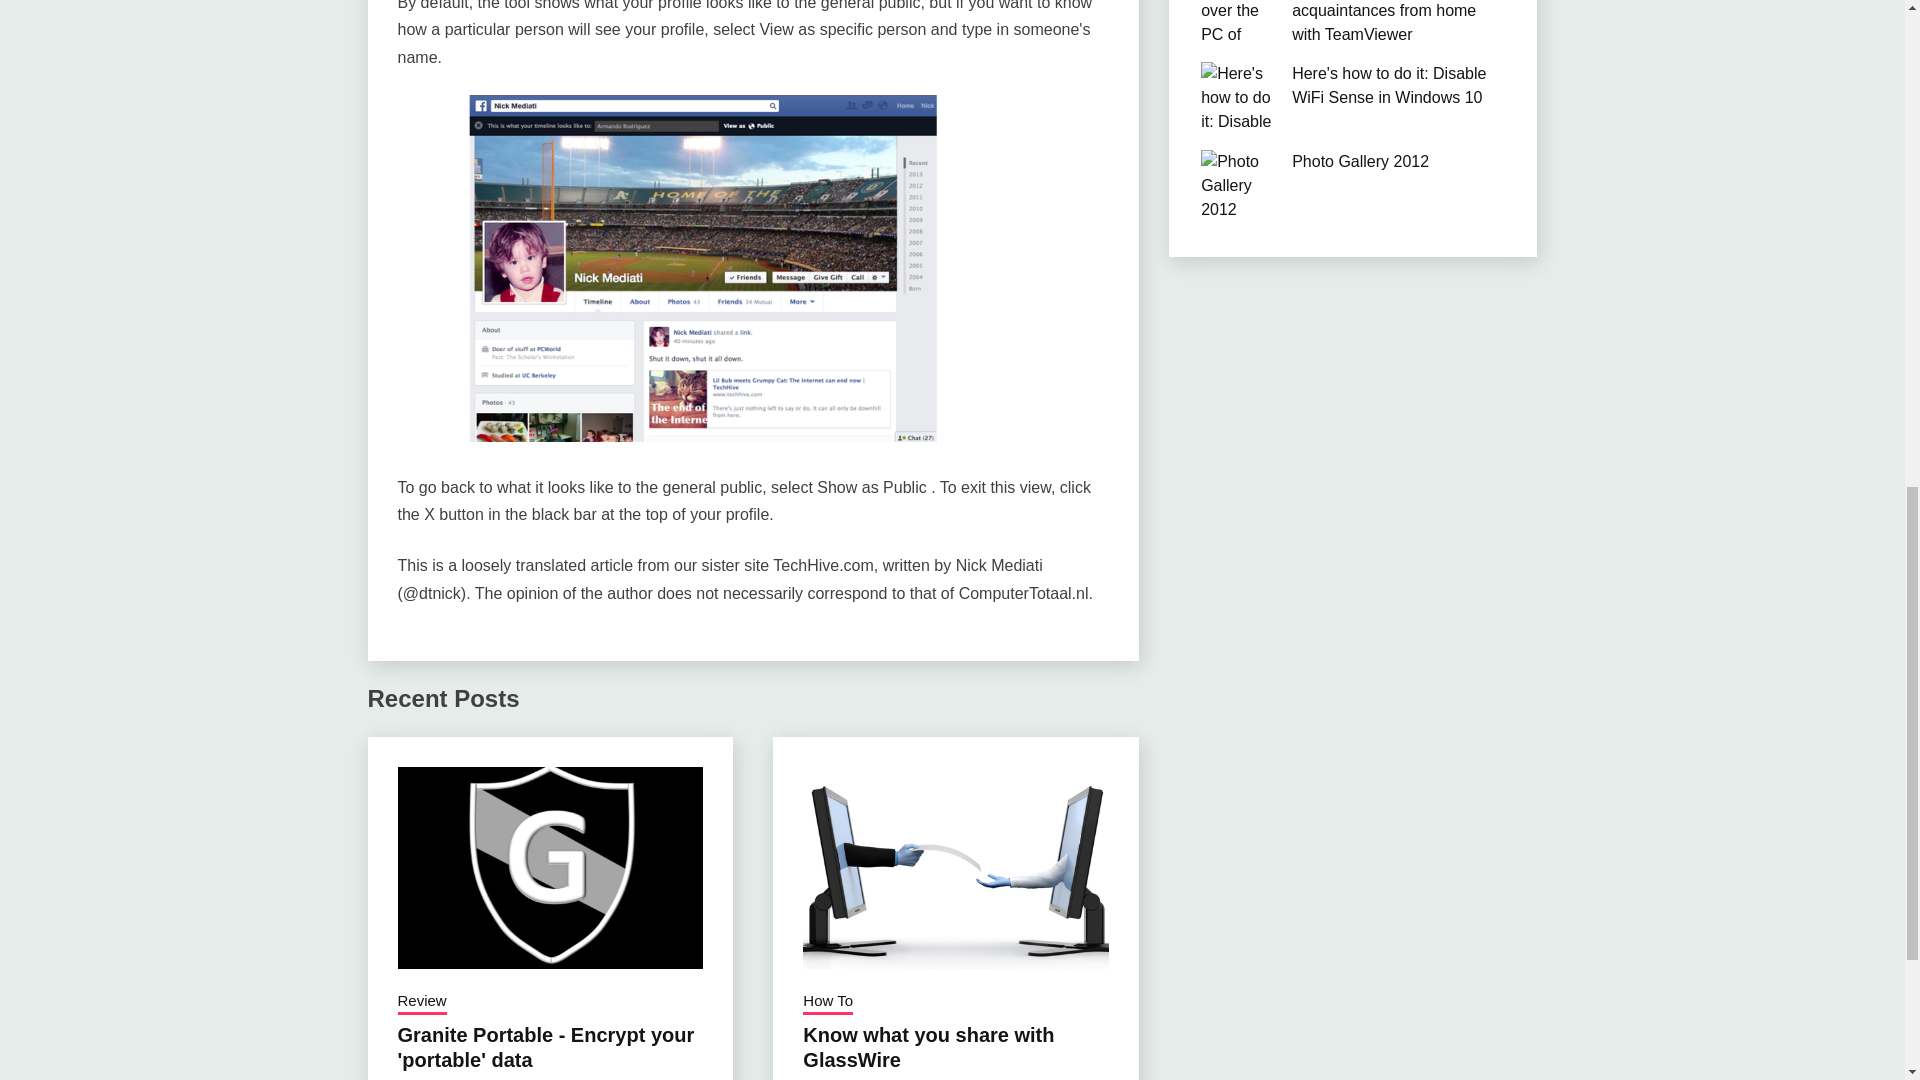 The image size is (1920, 1080). I want to click on Review, so click(422, 1003).